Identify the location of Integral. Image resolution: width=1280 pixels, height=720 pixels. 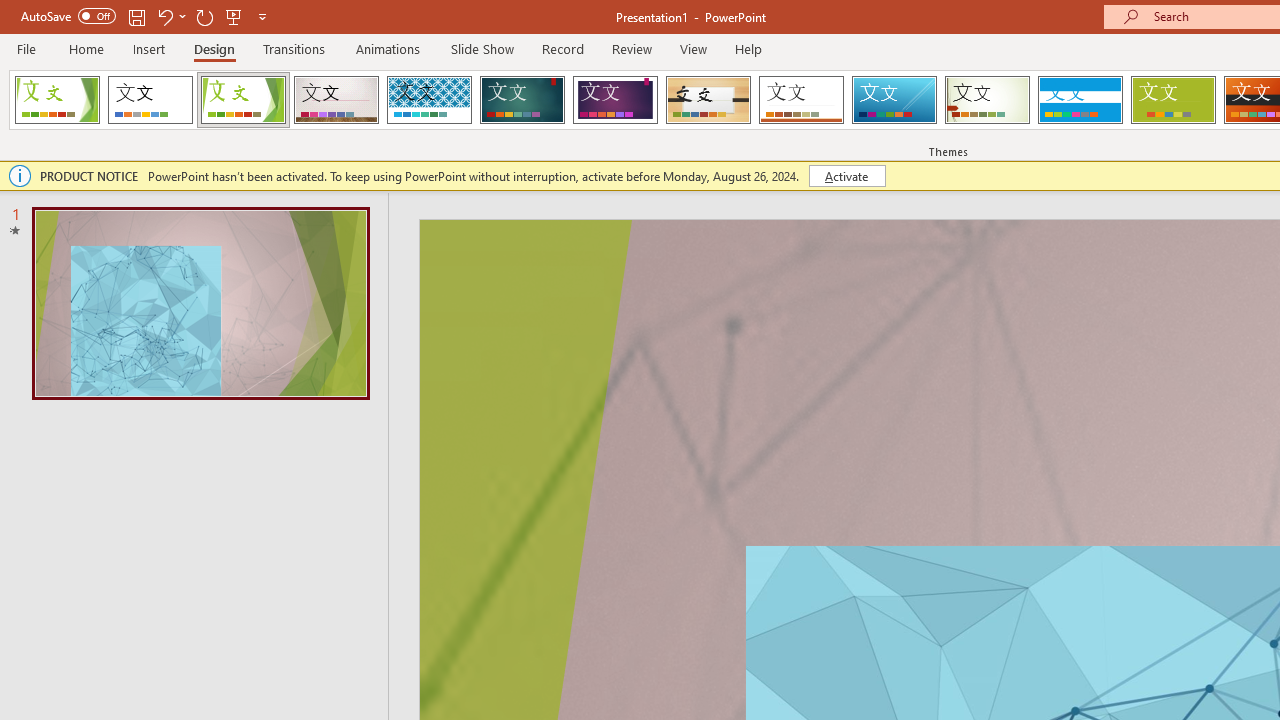
(429, 100).